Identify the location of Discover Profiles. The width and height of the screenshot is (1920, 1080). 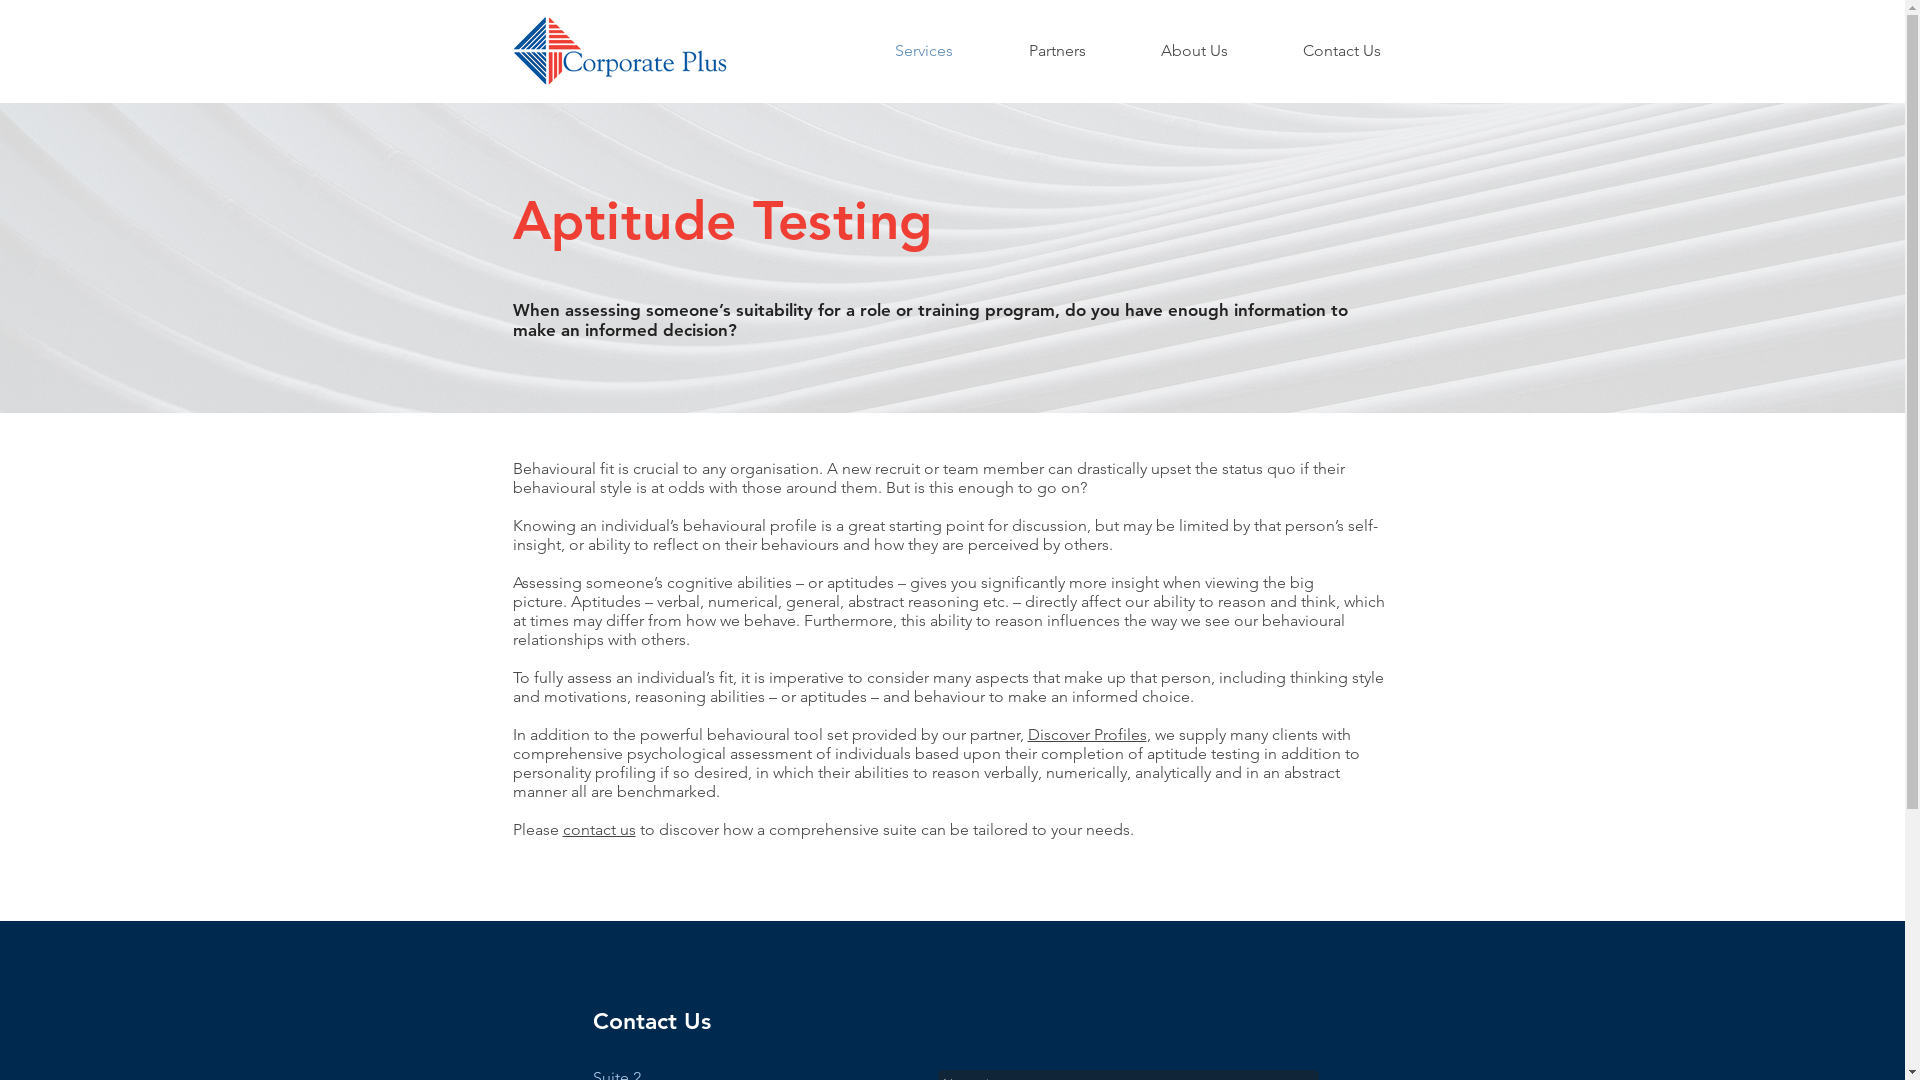
(1088, 734).